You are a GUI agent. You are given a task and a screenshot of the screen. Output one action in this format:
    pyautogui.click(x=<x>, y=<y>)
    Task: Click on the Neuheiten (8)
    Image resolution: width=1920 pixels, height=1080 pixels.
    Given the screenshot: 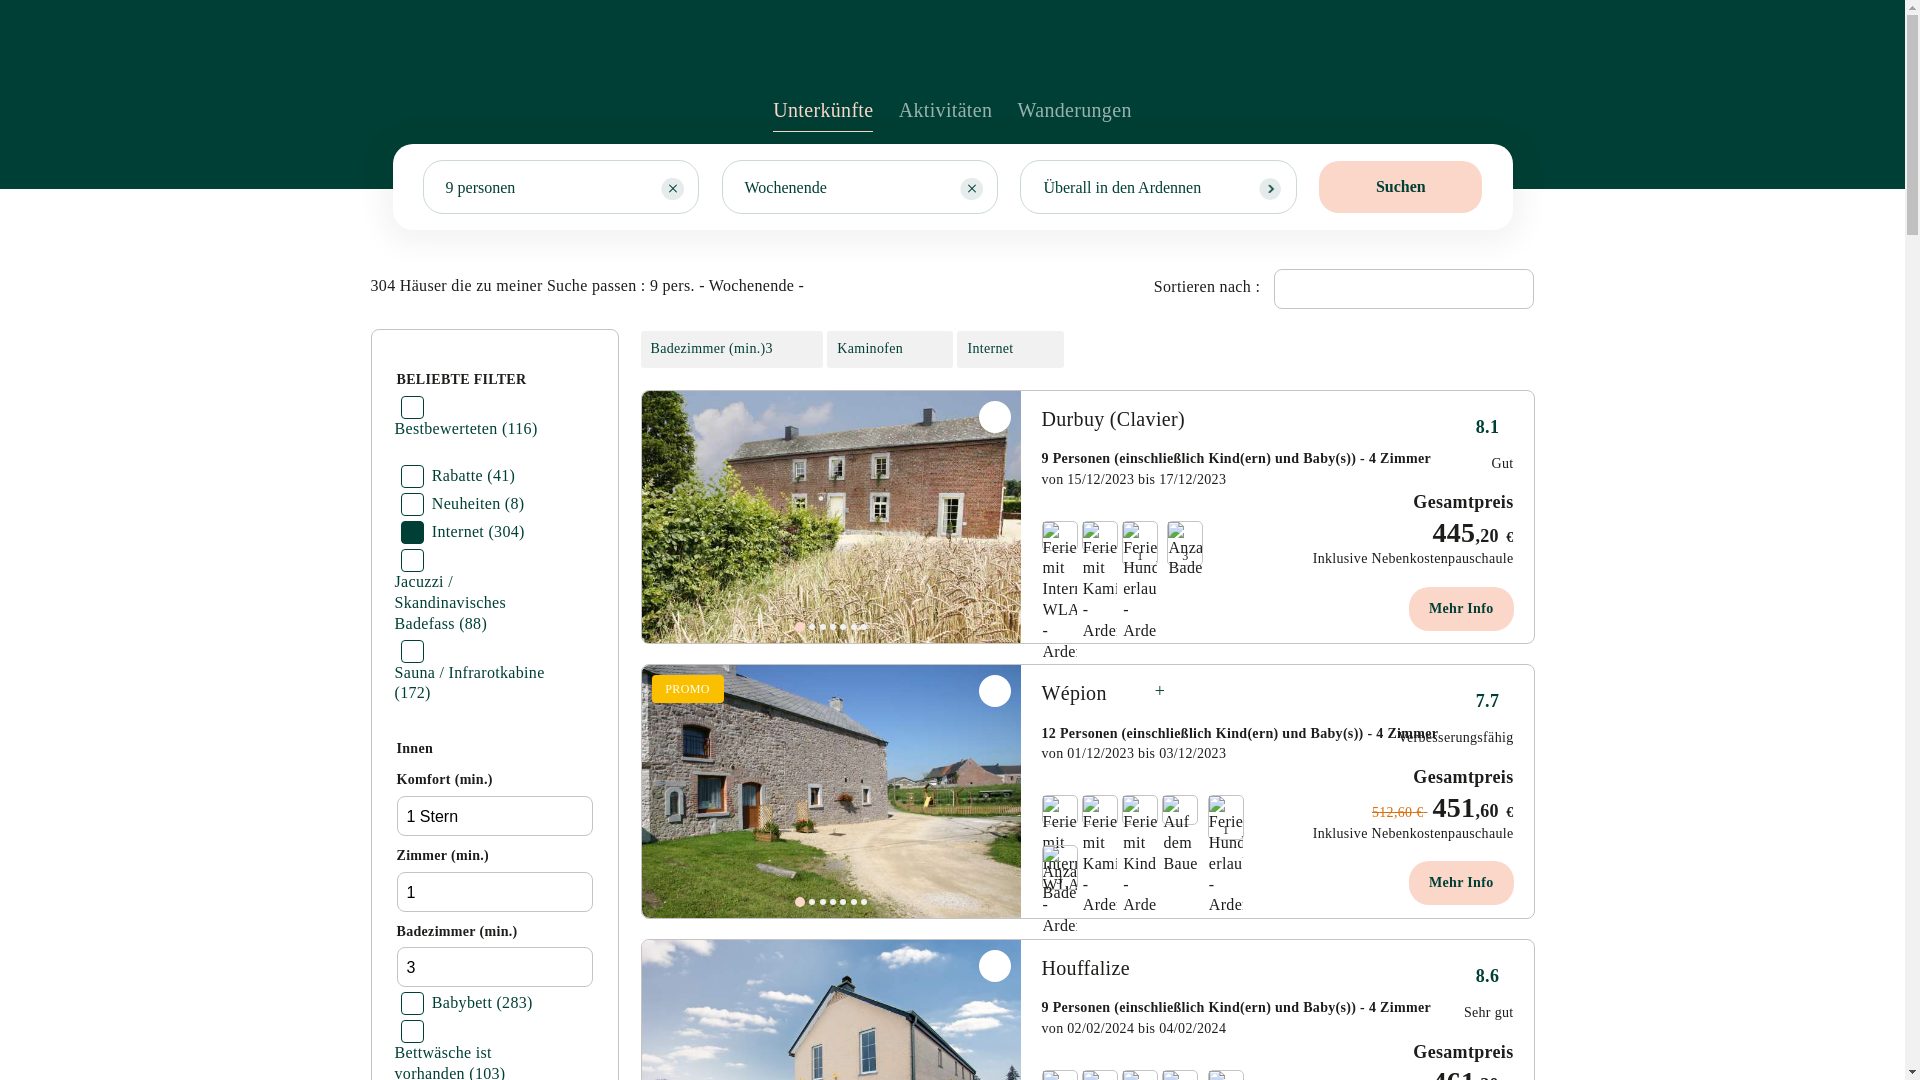 What is the action you would take?
    pyautogui.click(x=472, y=504)
    